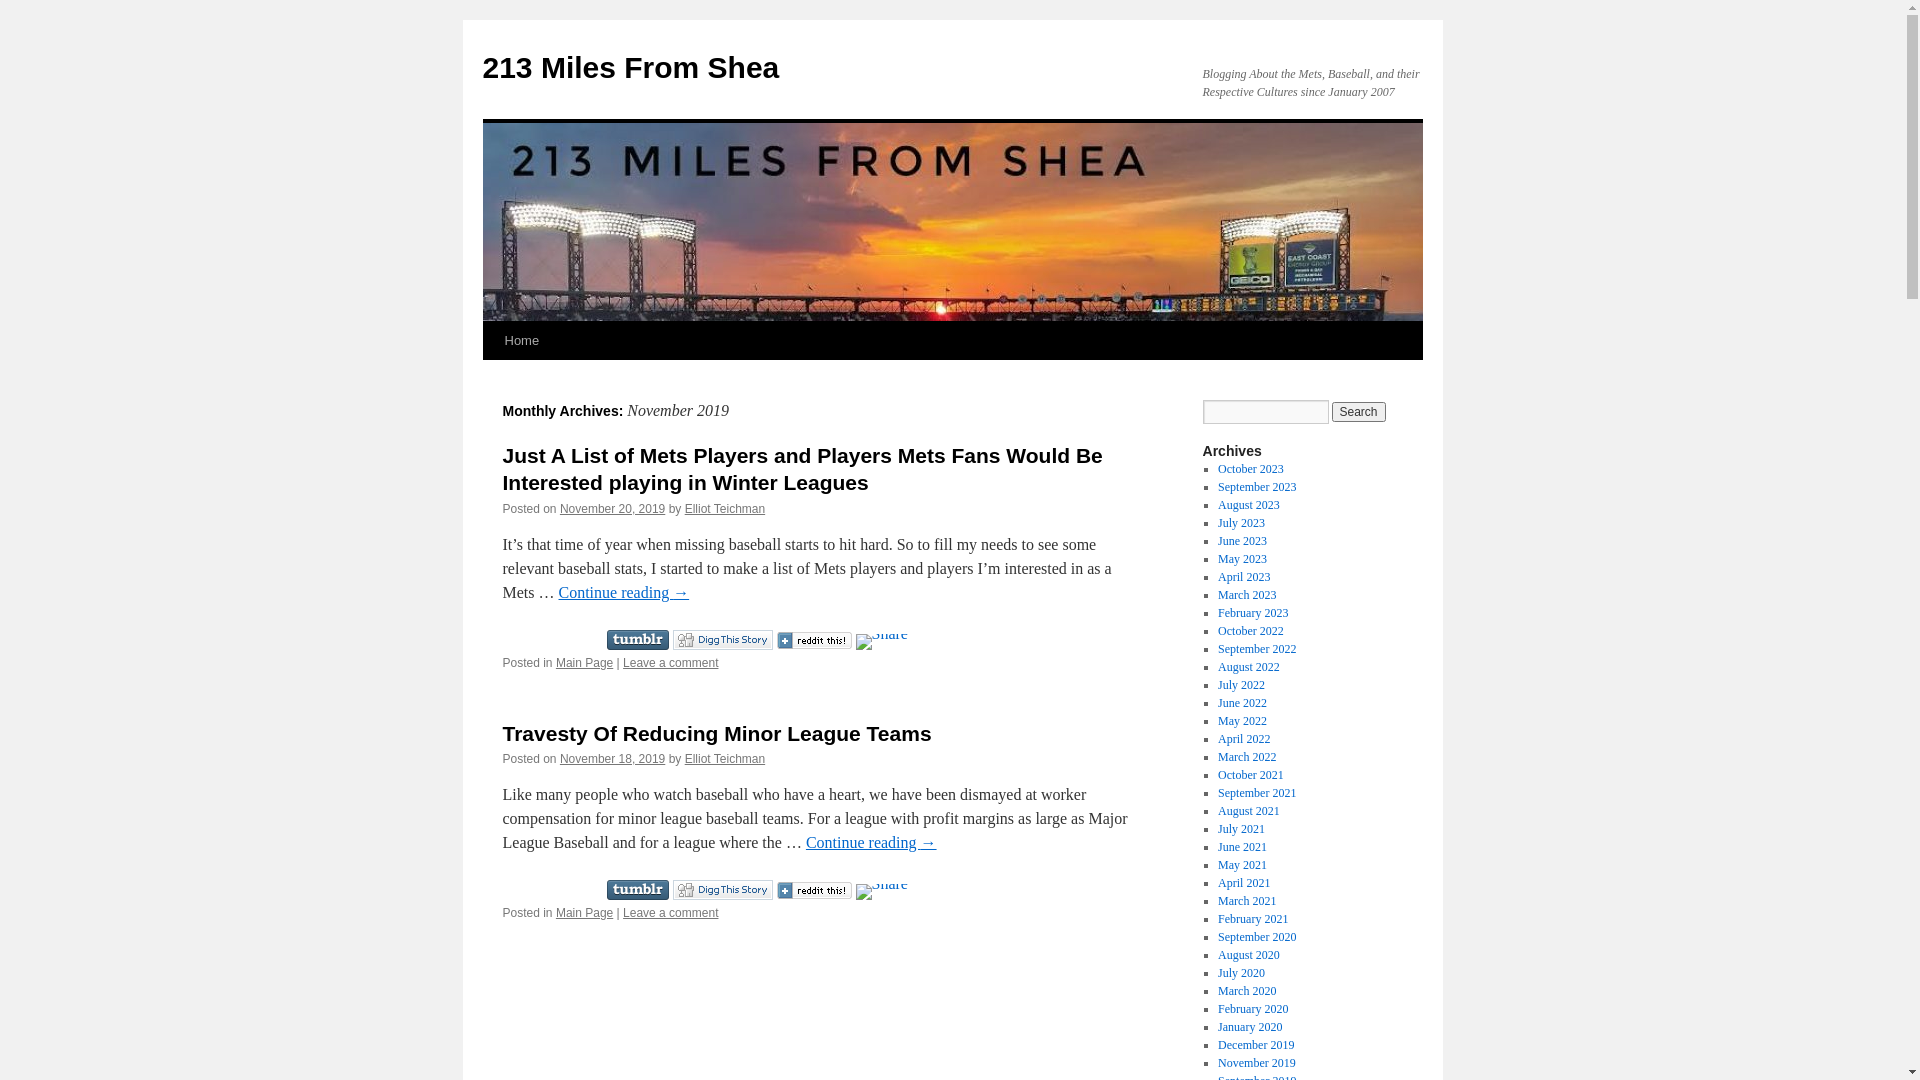 Image resolution: width=1920 pixels, height=1080 pixels. I want to click on February 2020, so click(1253, 1009).